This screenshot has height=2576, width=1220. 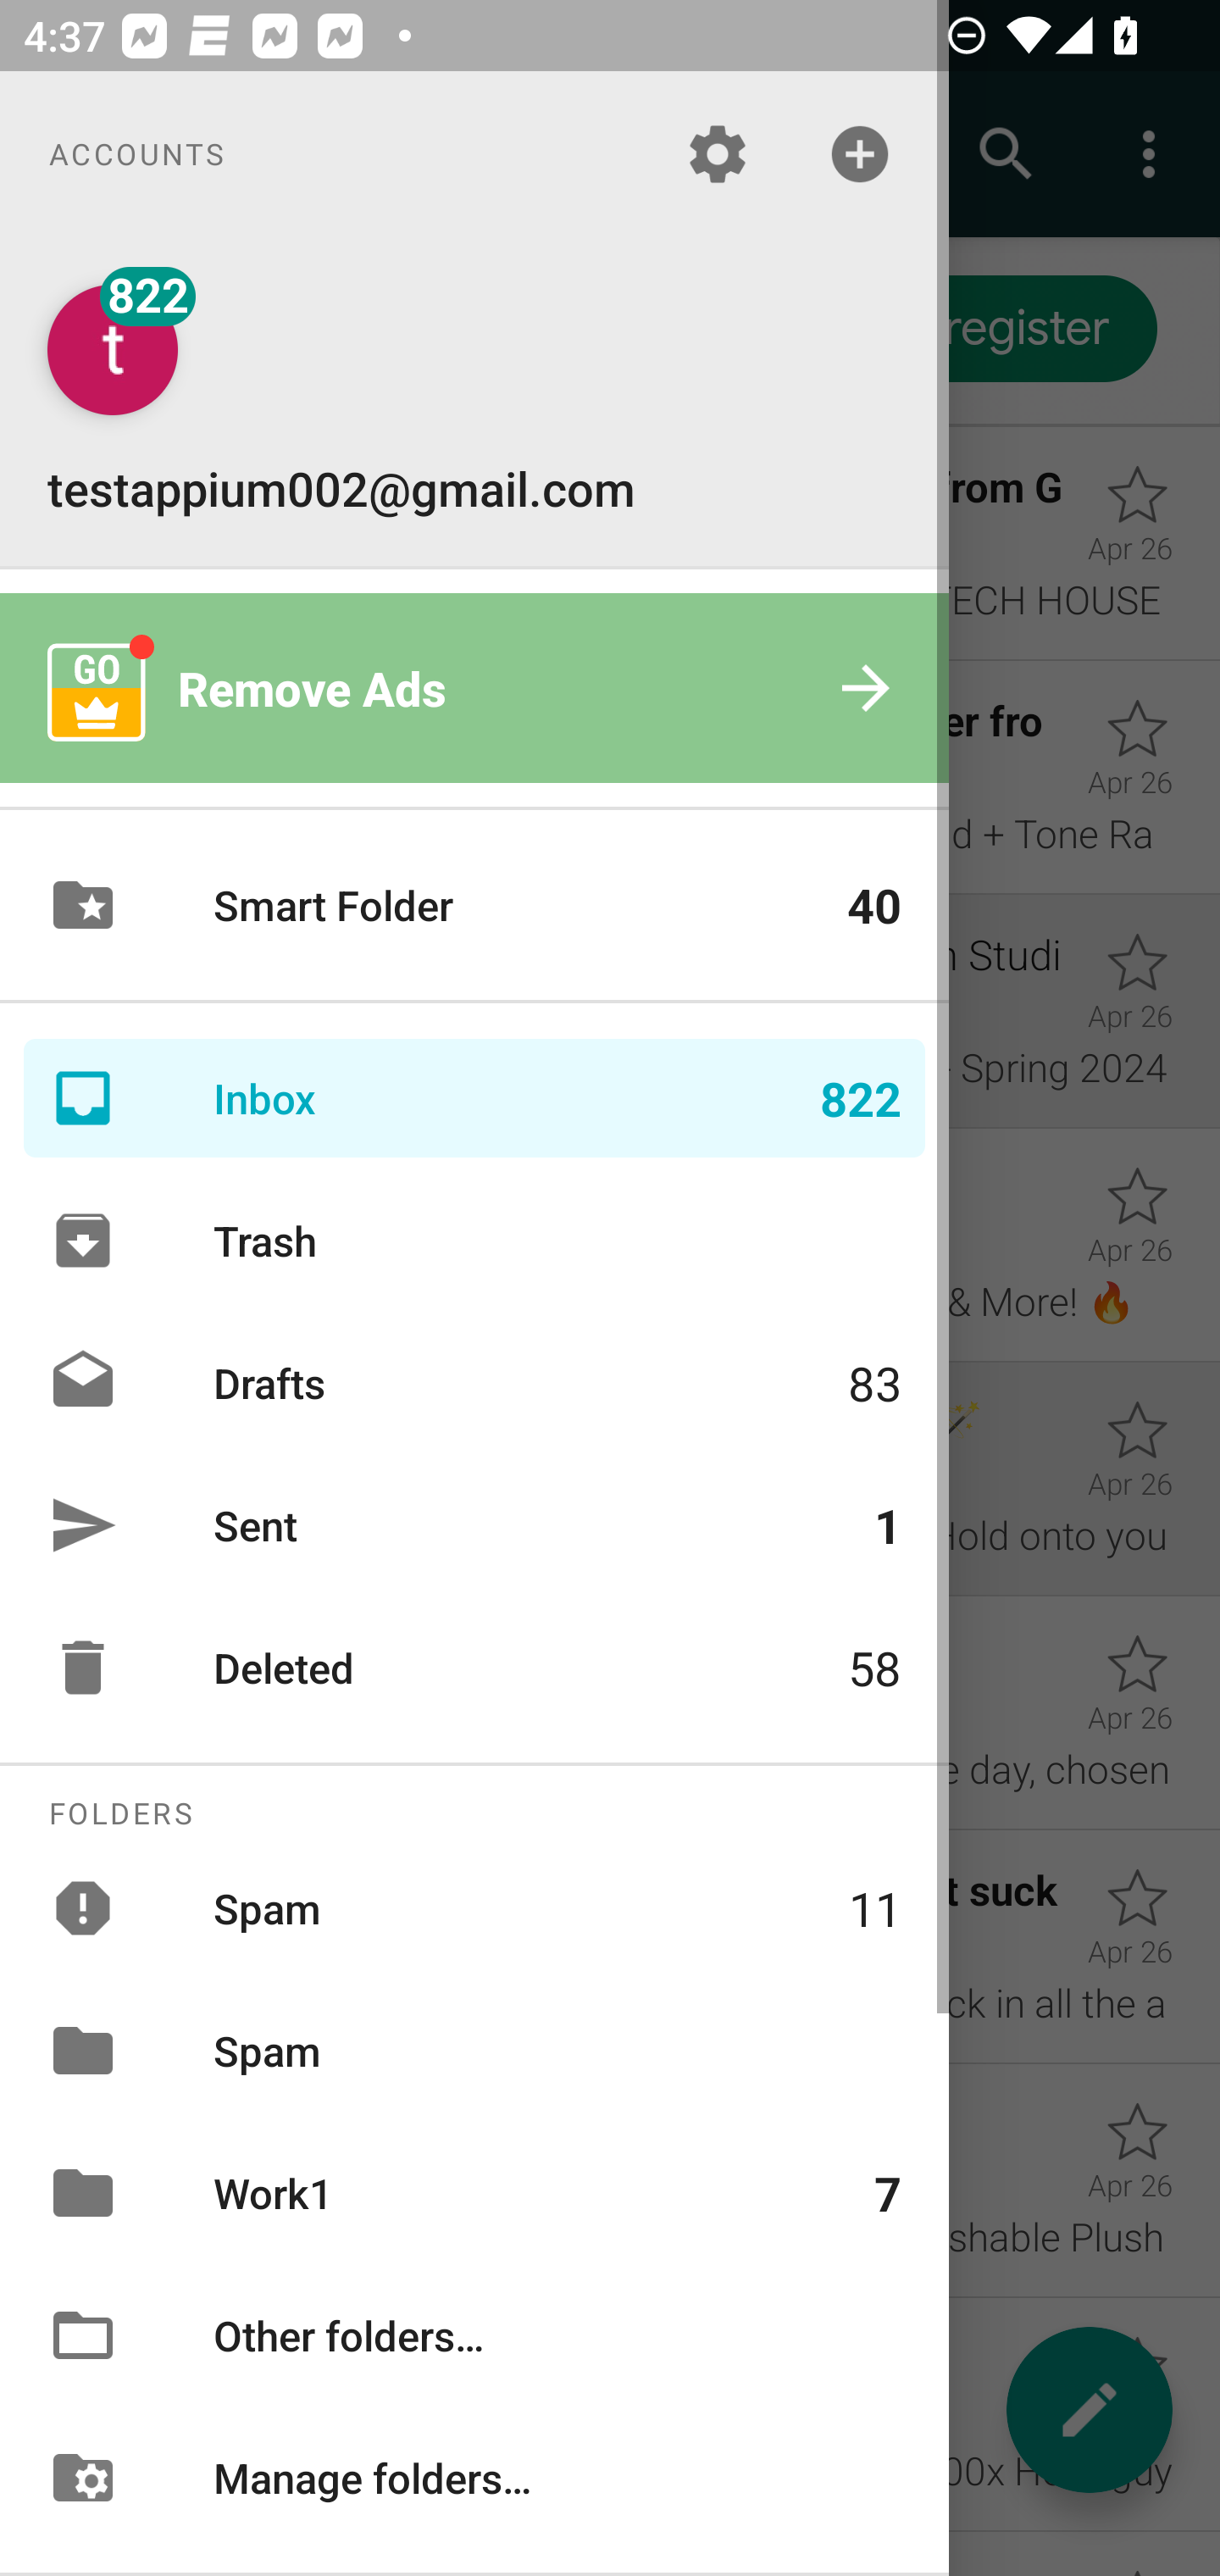 What do you see at coordinates (474, 1098) in the screenshot?
I see `Inbox 822` at bounding box center [474, 1098].